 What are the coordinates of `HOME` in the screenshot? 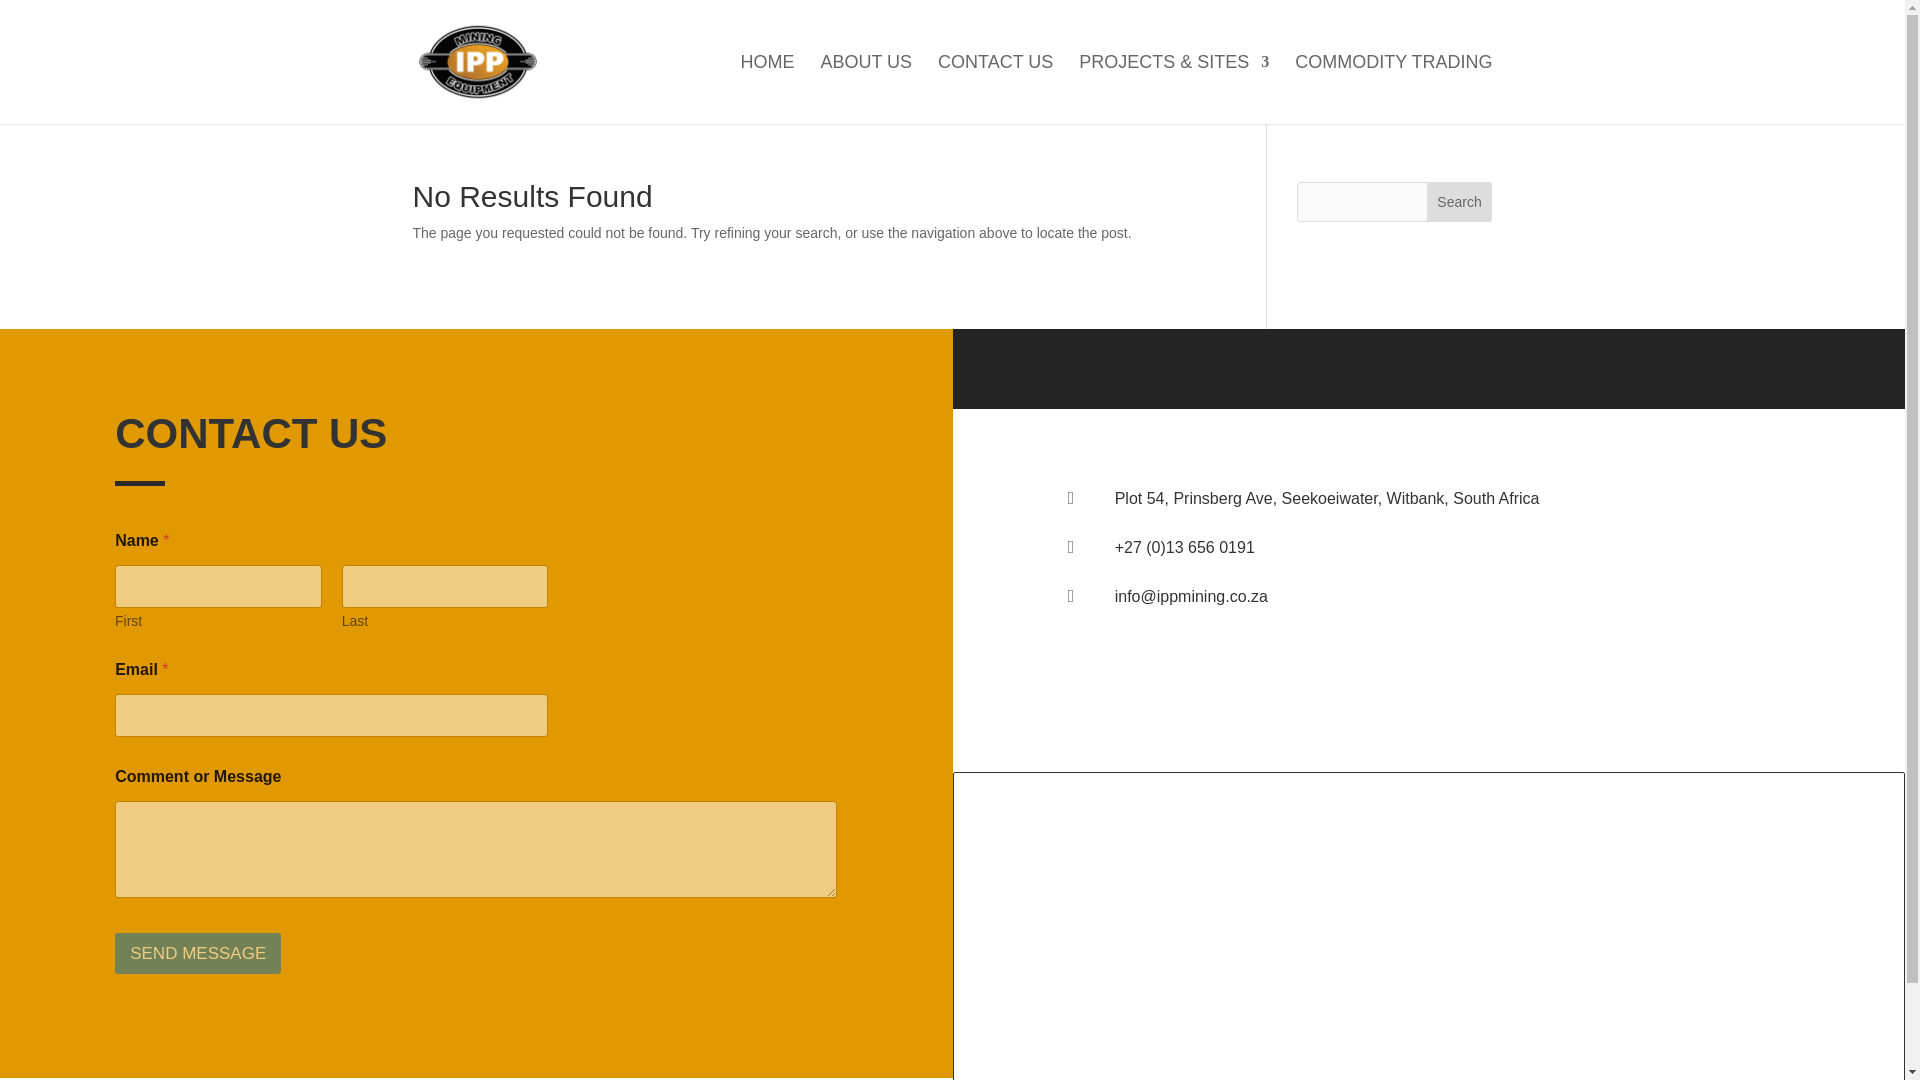 It's located at (768, 90).